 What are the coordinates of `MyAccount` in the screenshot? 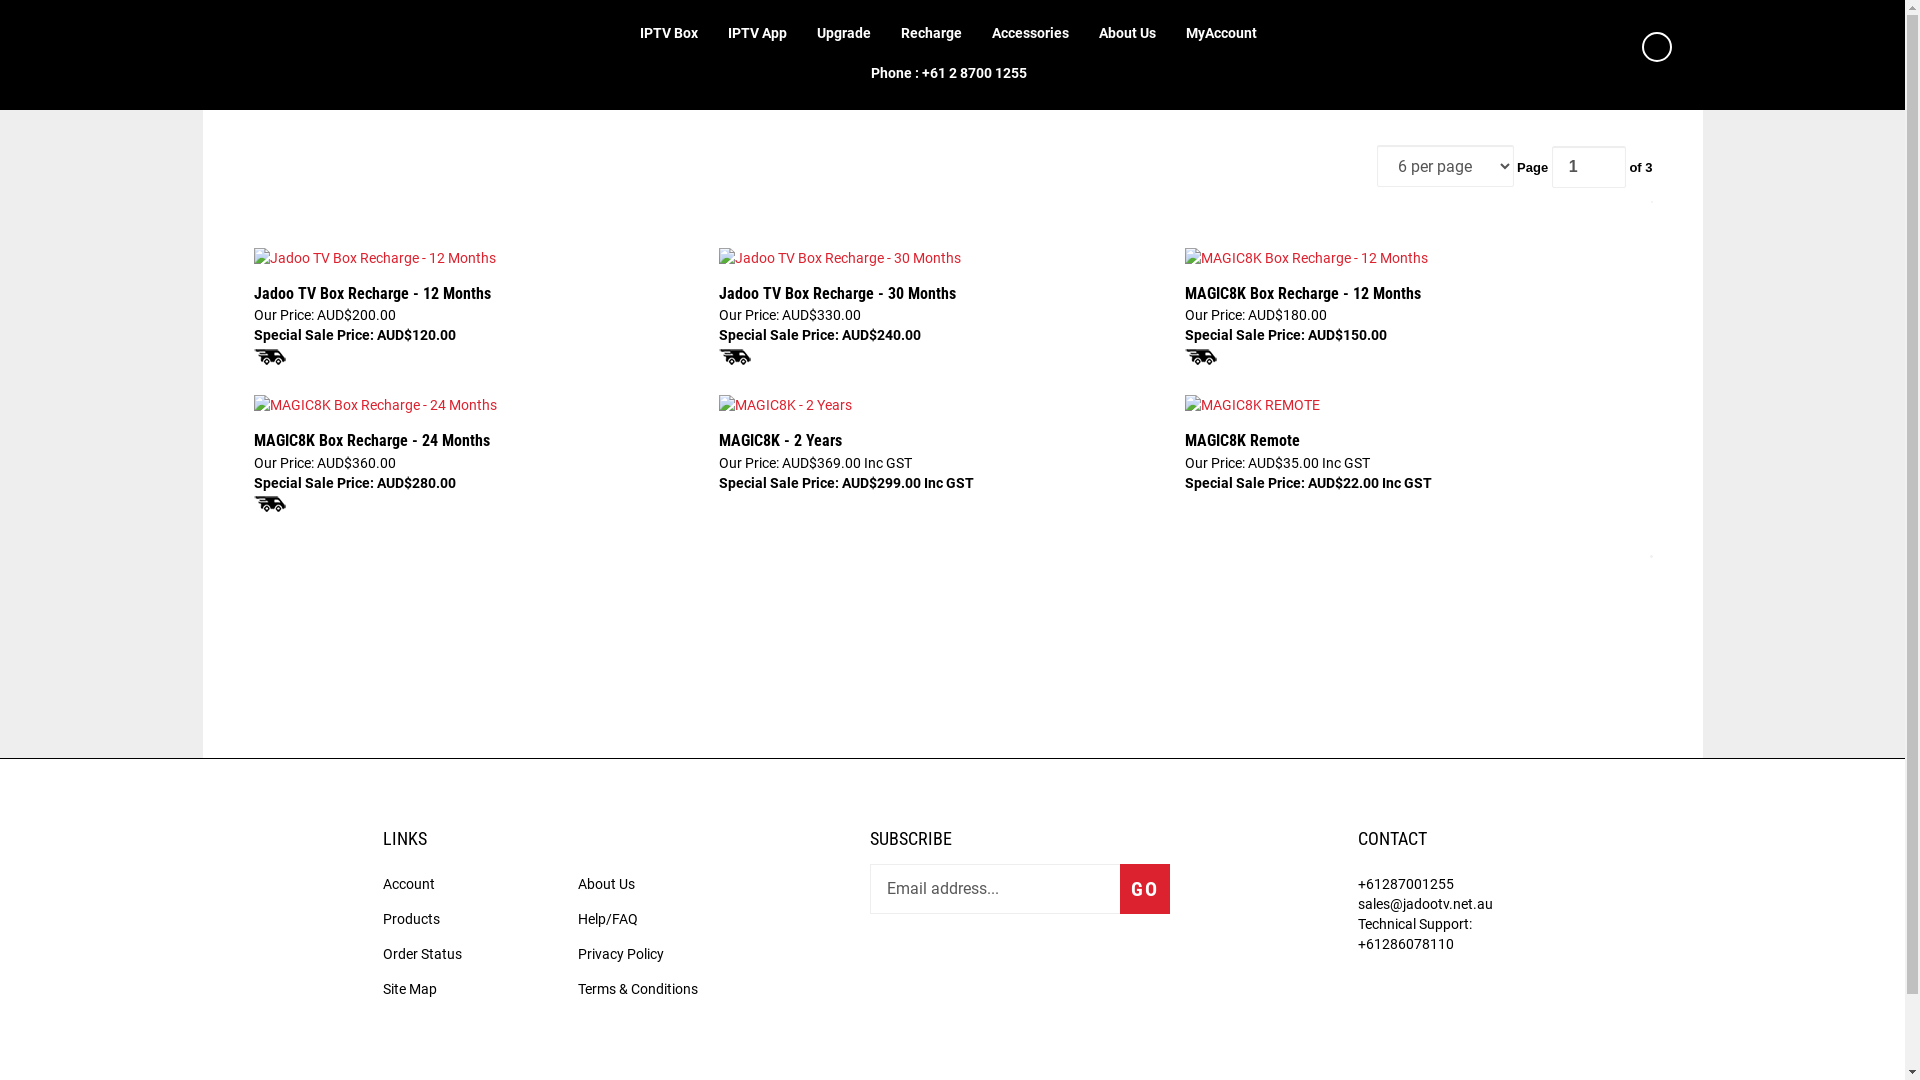 It's located at (1222, 35).